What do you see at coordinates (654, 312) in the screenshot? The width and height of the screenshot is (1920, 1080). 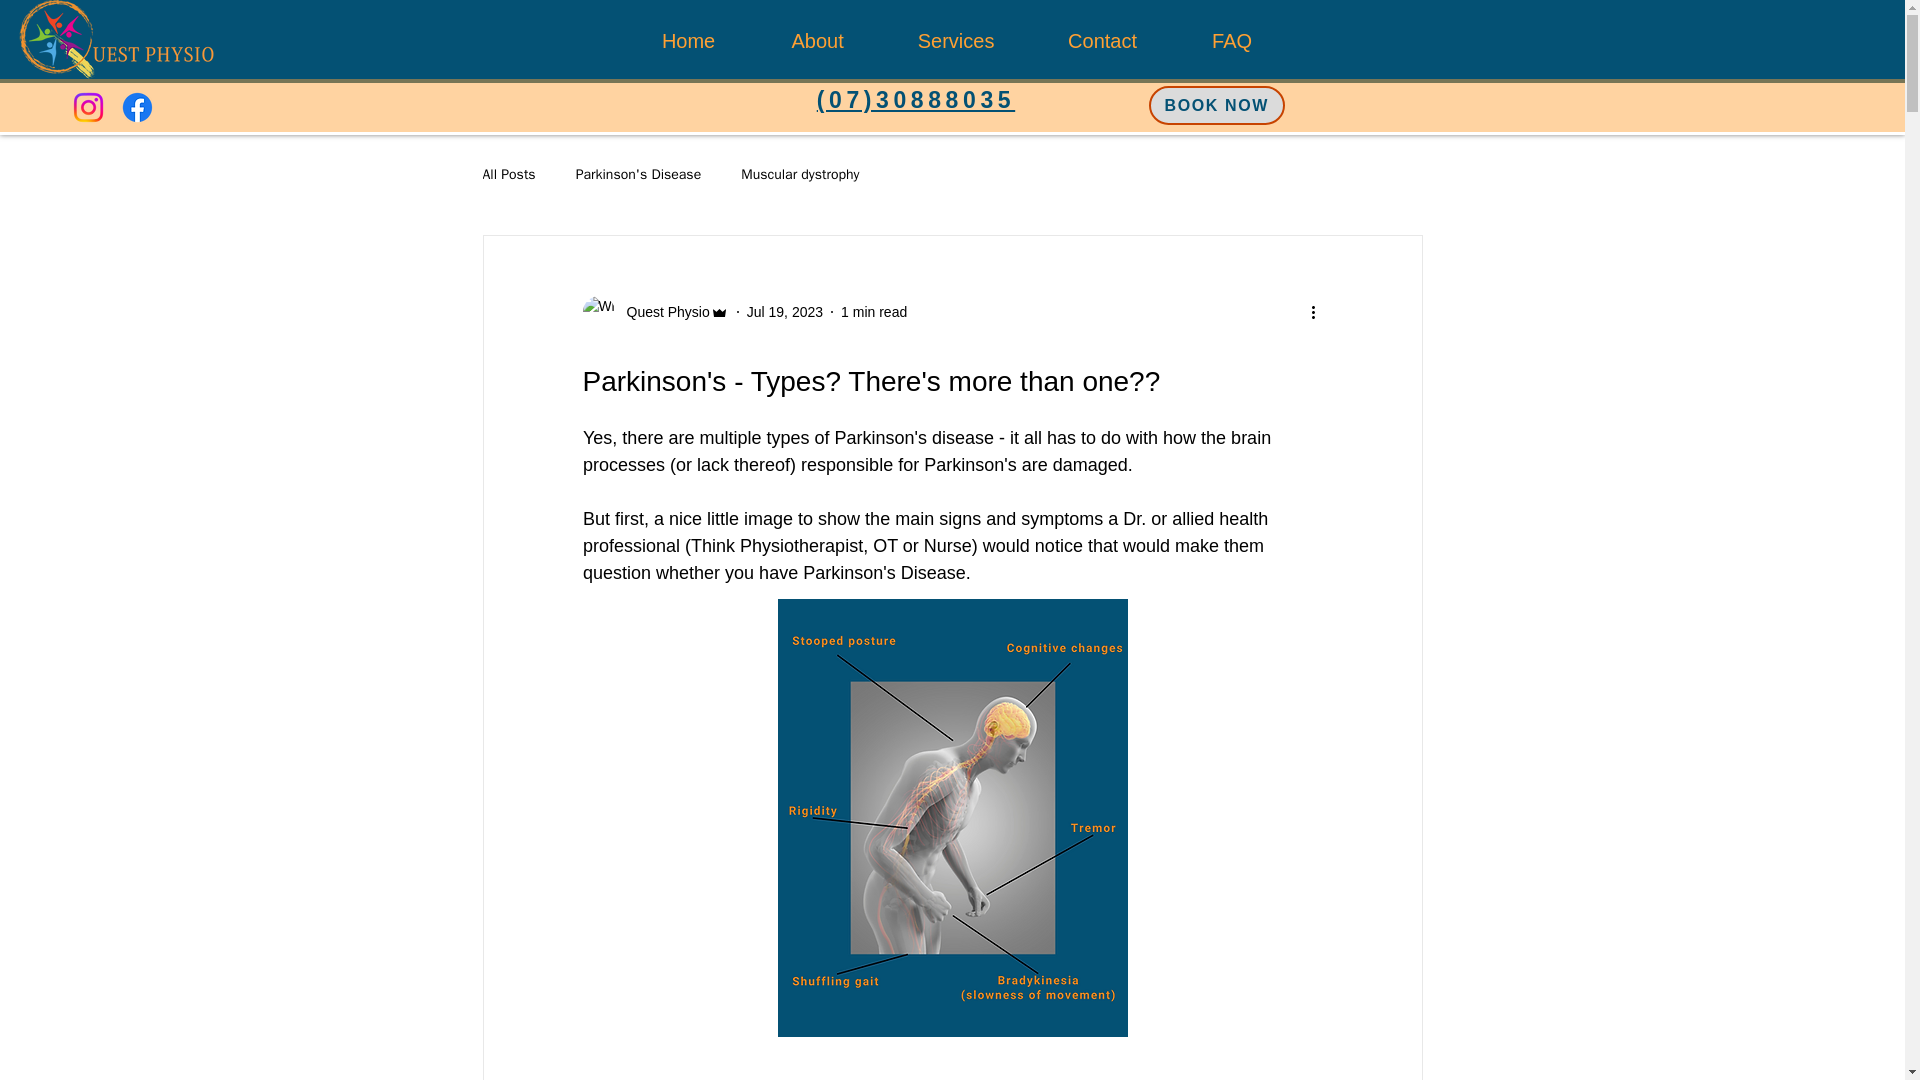 I see `Quest Physio` at bounding box center [654, 312].